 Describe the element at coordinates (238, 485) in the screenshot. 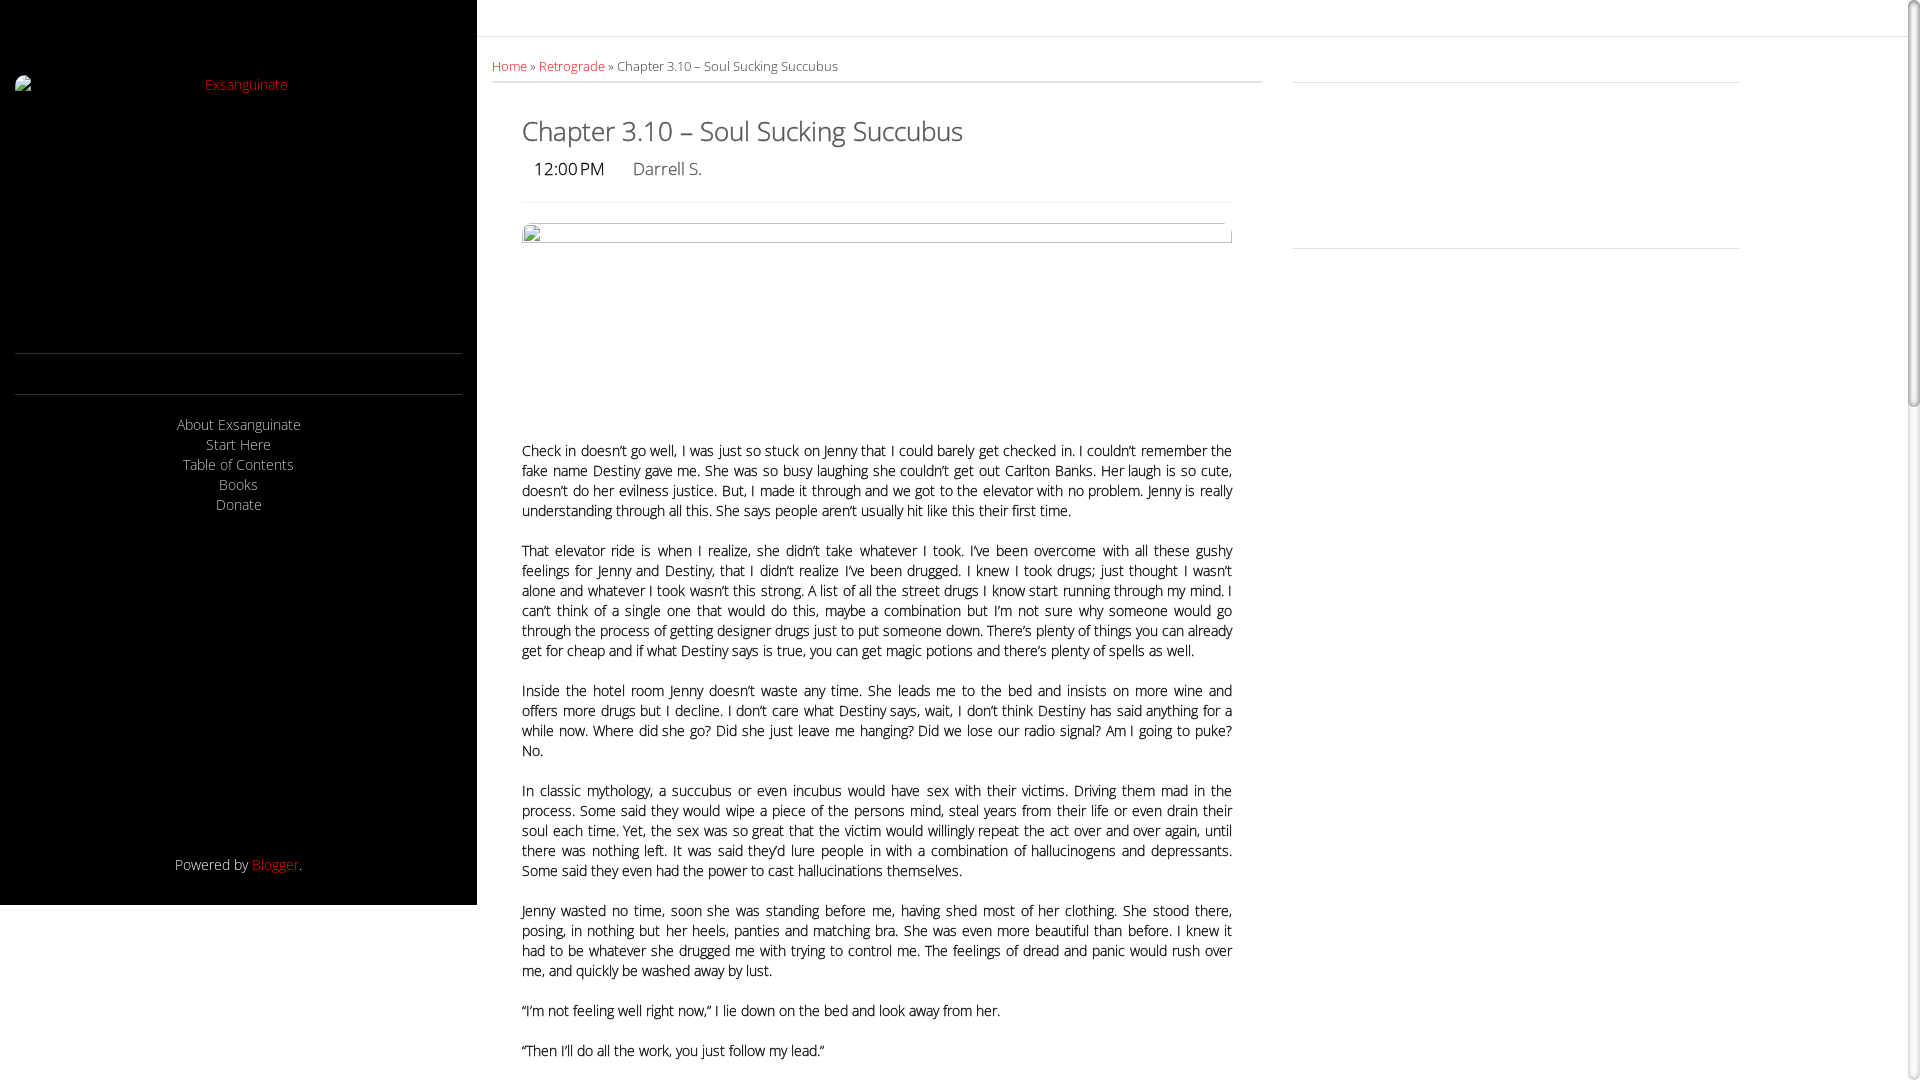

I see `Books` at that location.